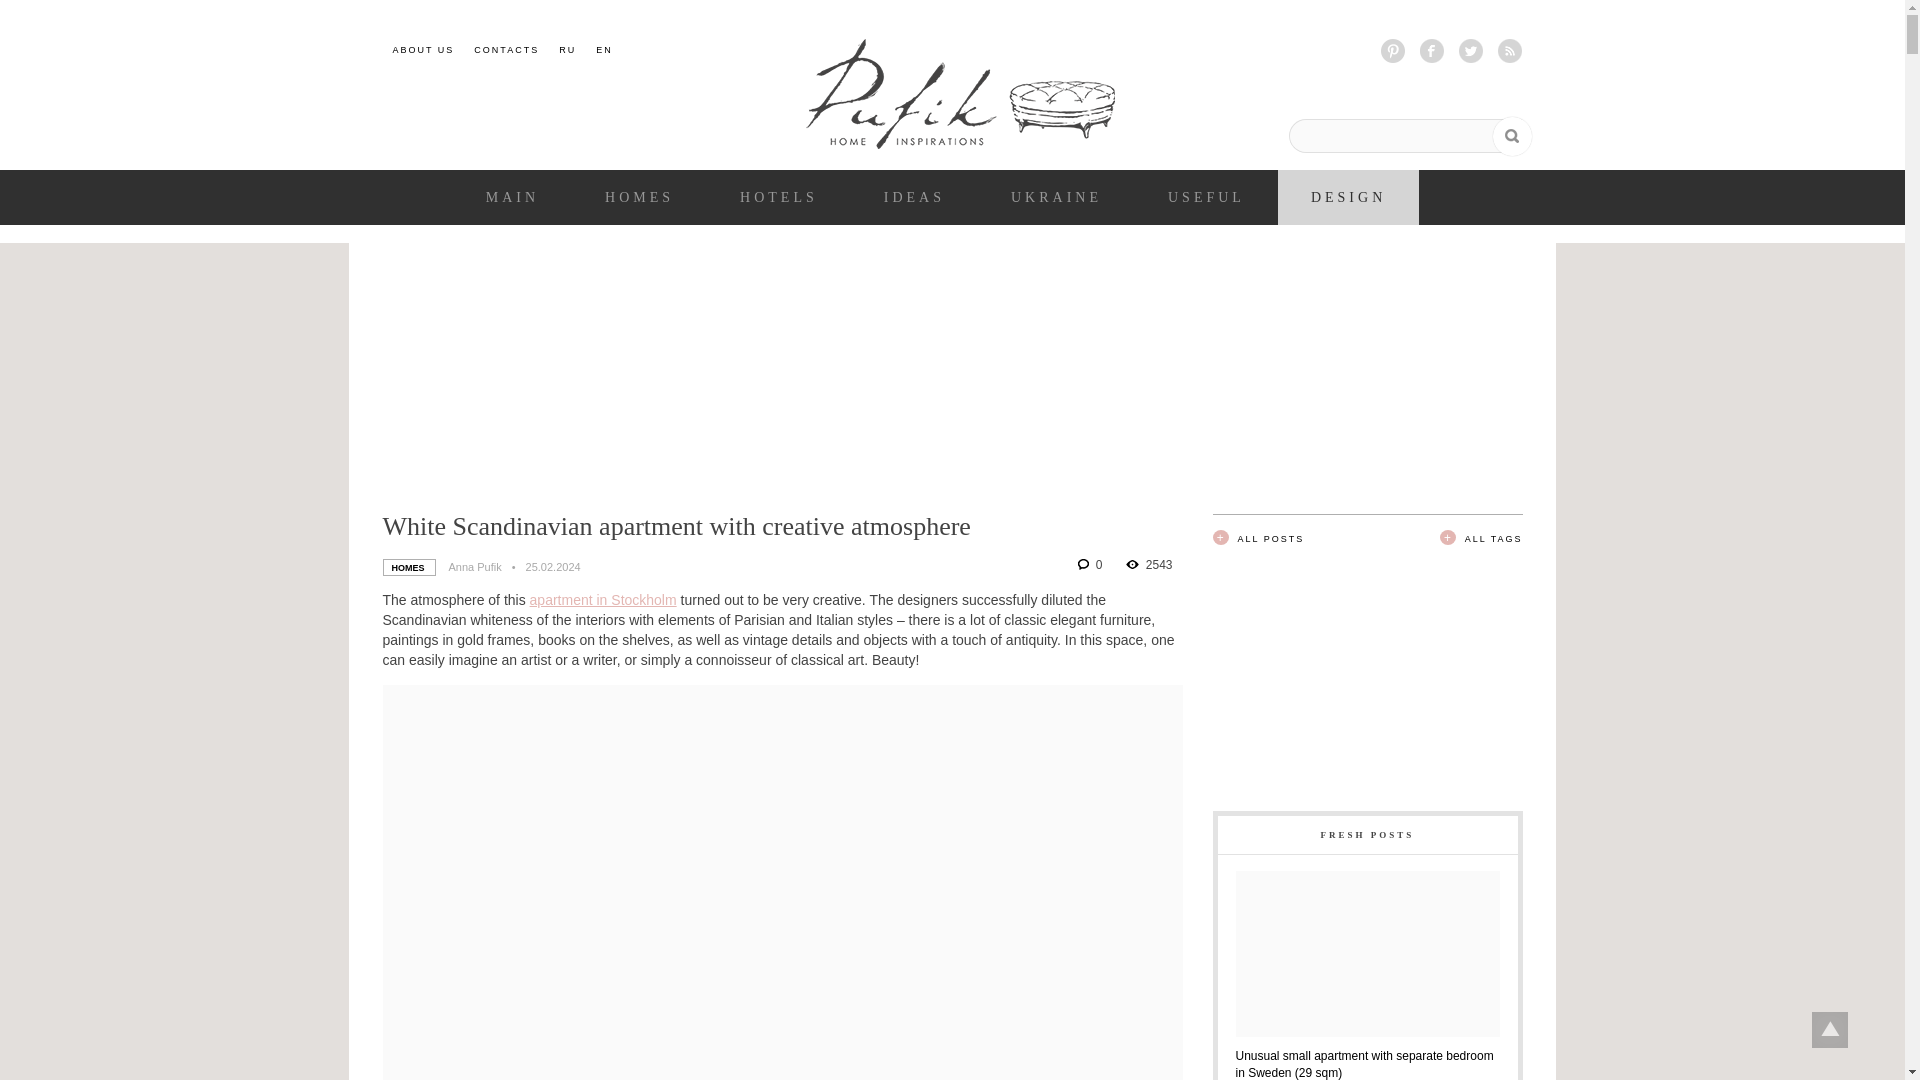 Image resolution: width=1920 pixels, height=1080 pixels. I want to click on USEFUL, so click(1206, 198).